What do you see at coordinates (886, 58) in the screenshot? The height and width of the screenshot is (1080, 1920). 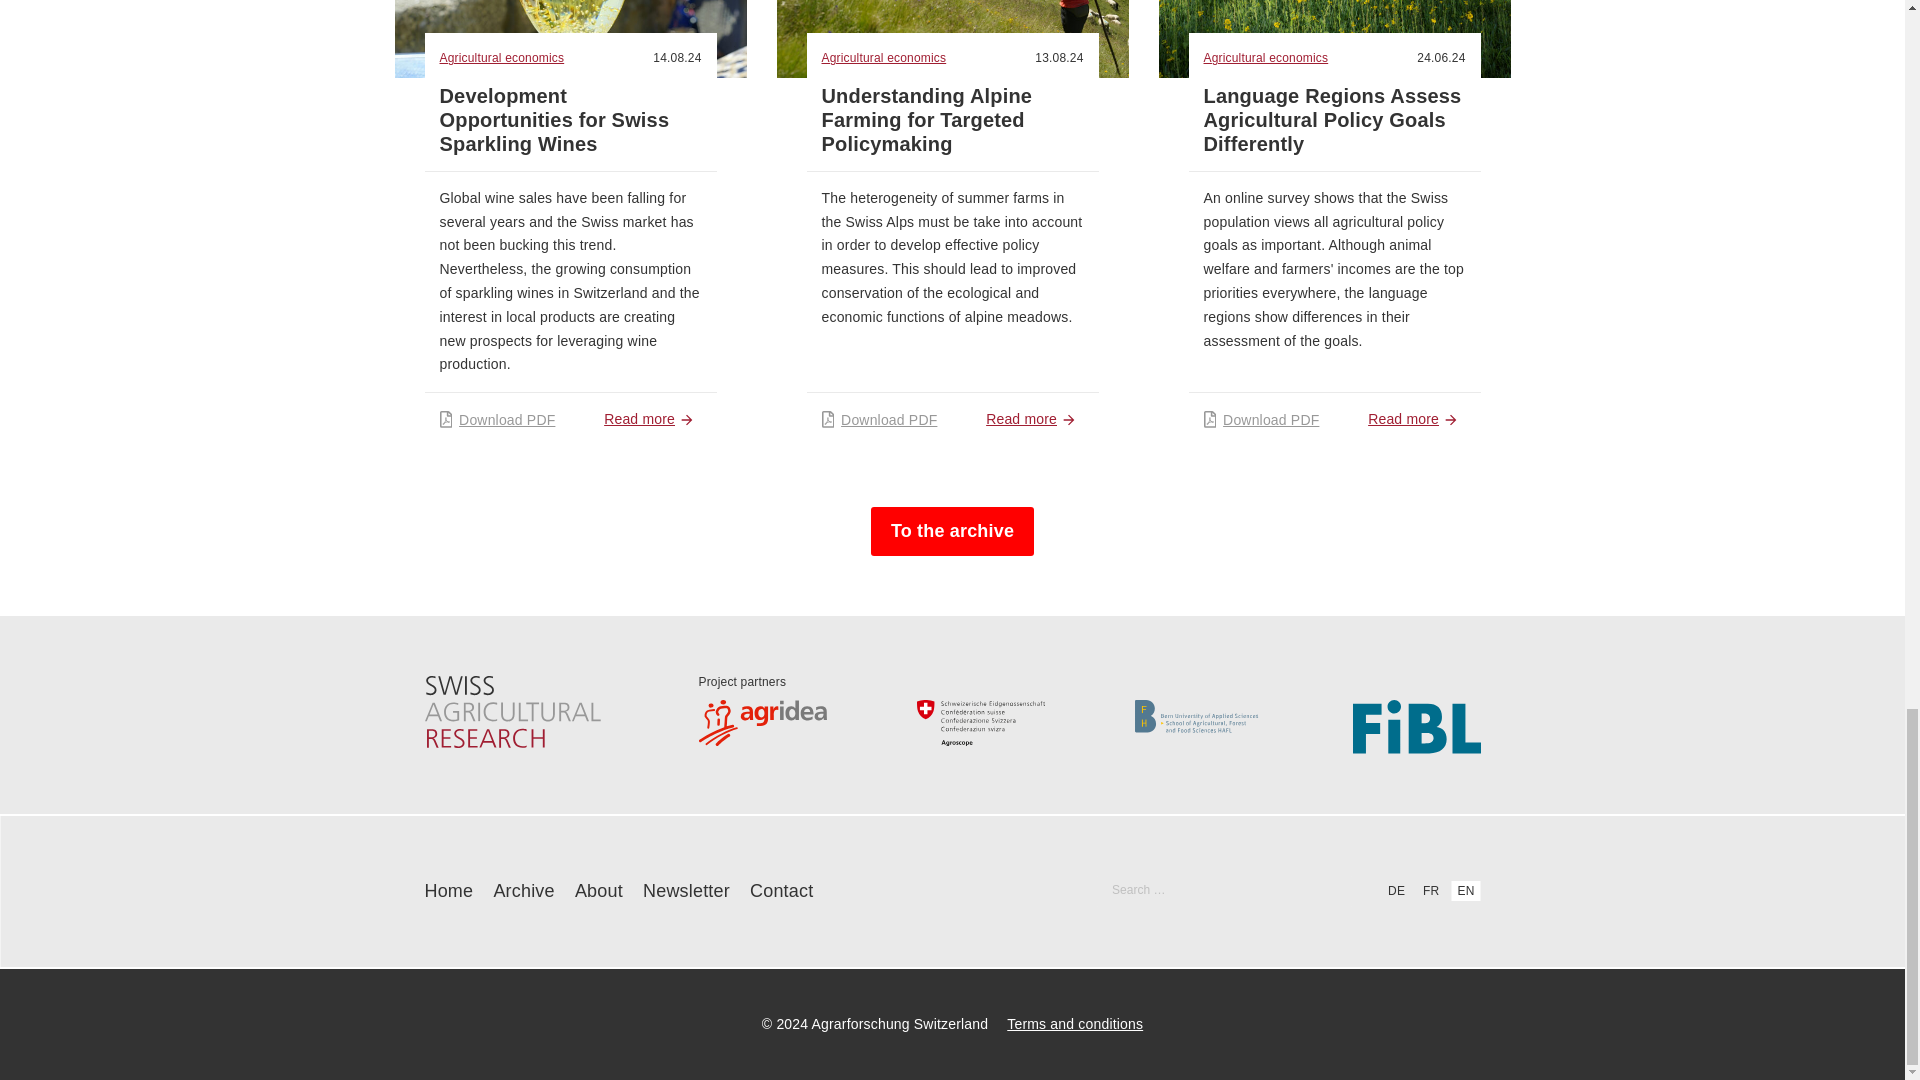 I see `Agricultural economics` at bounding box center [886, 58].